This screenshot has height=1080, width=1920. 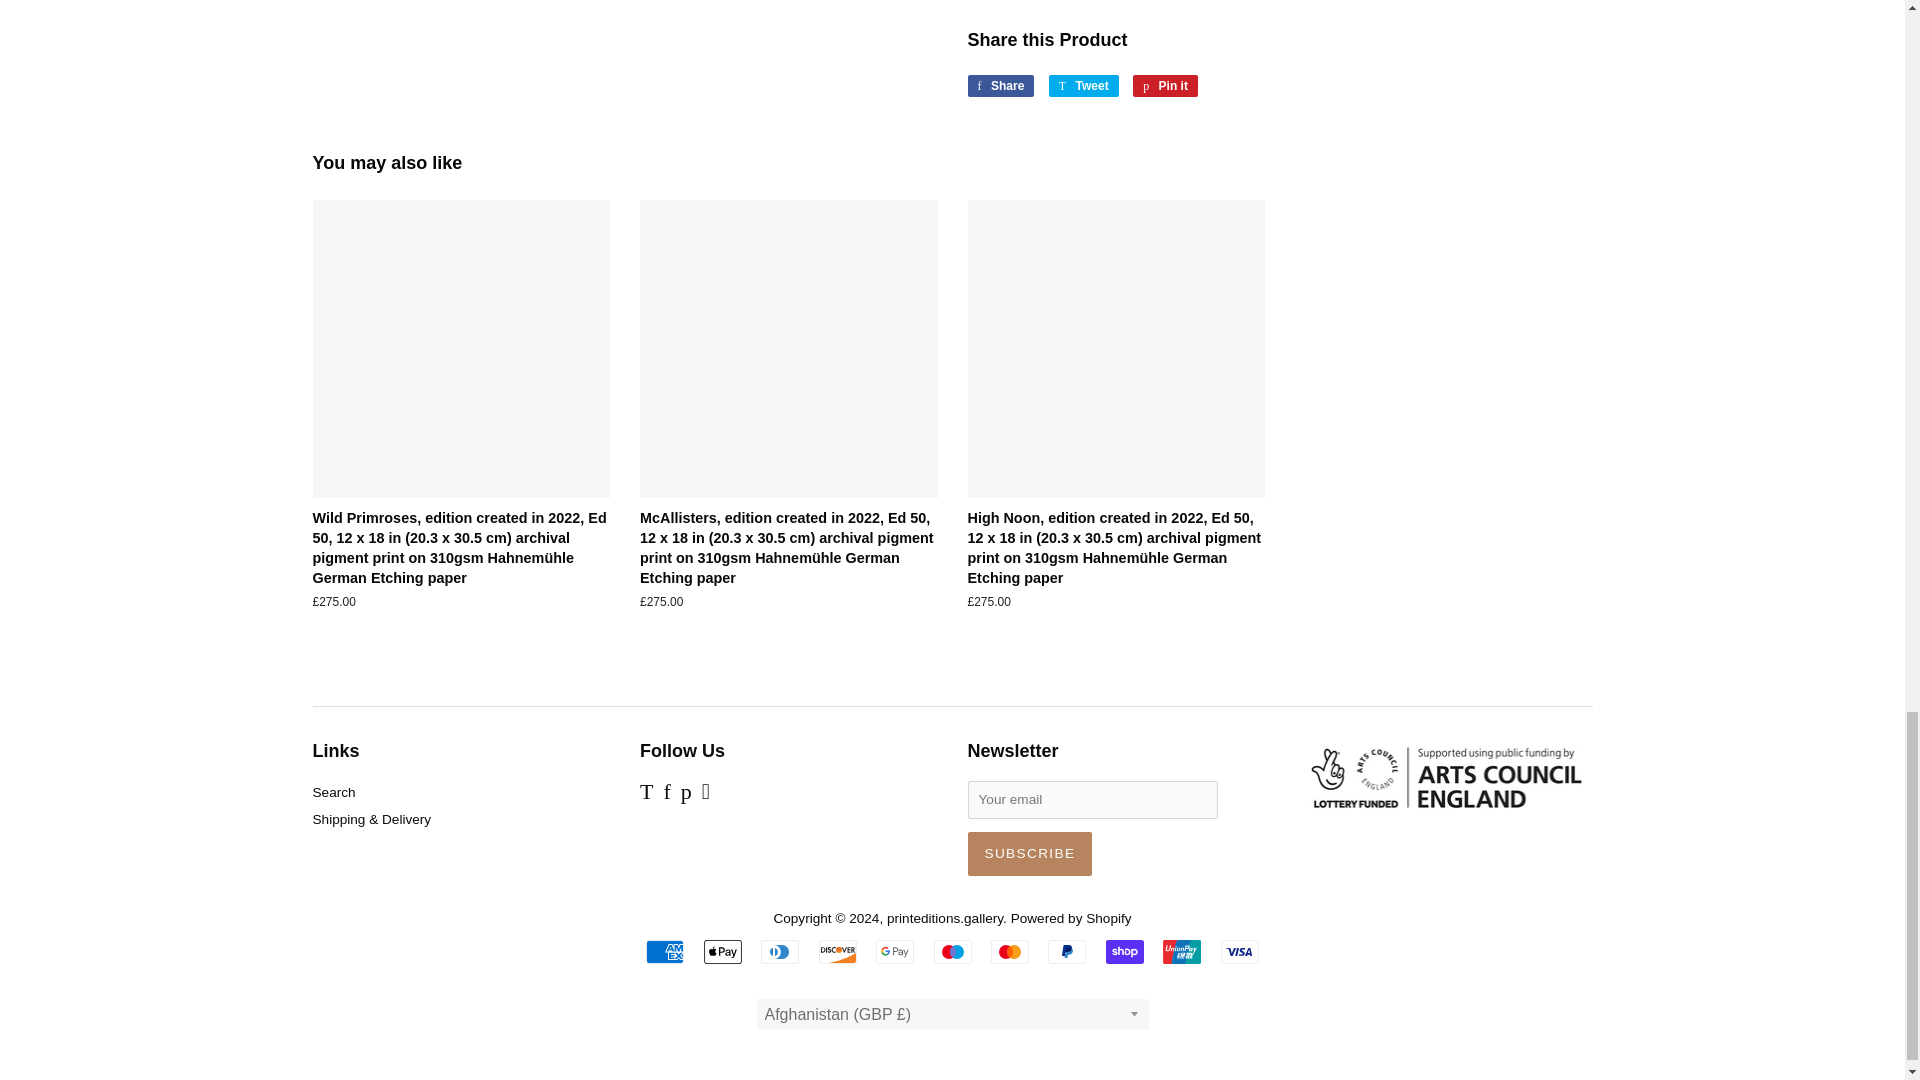 I want to click on American Express, so click(x=664, y=952).